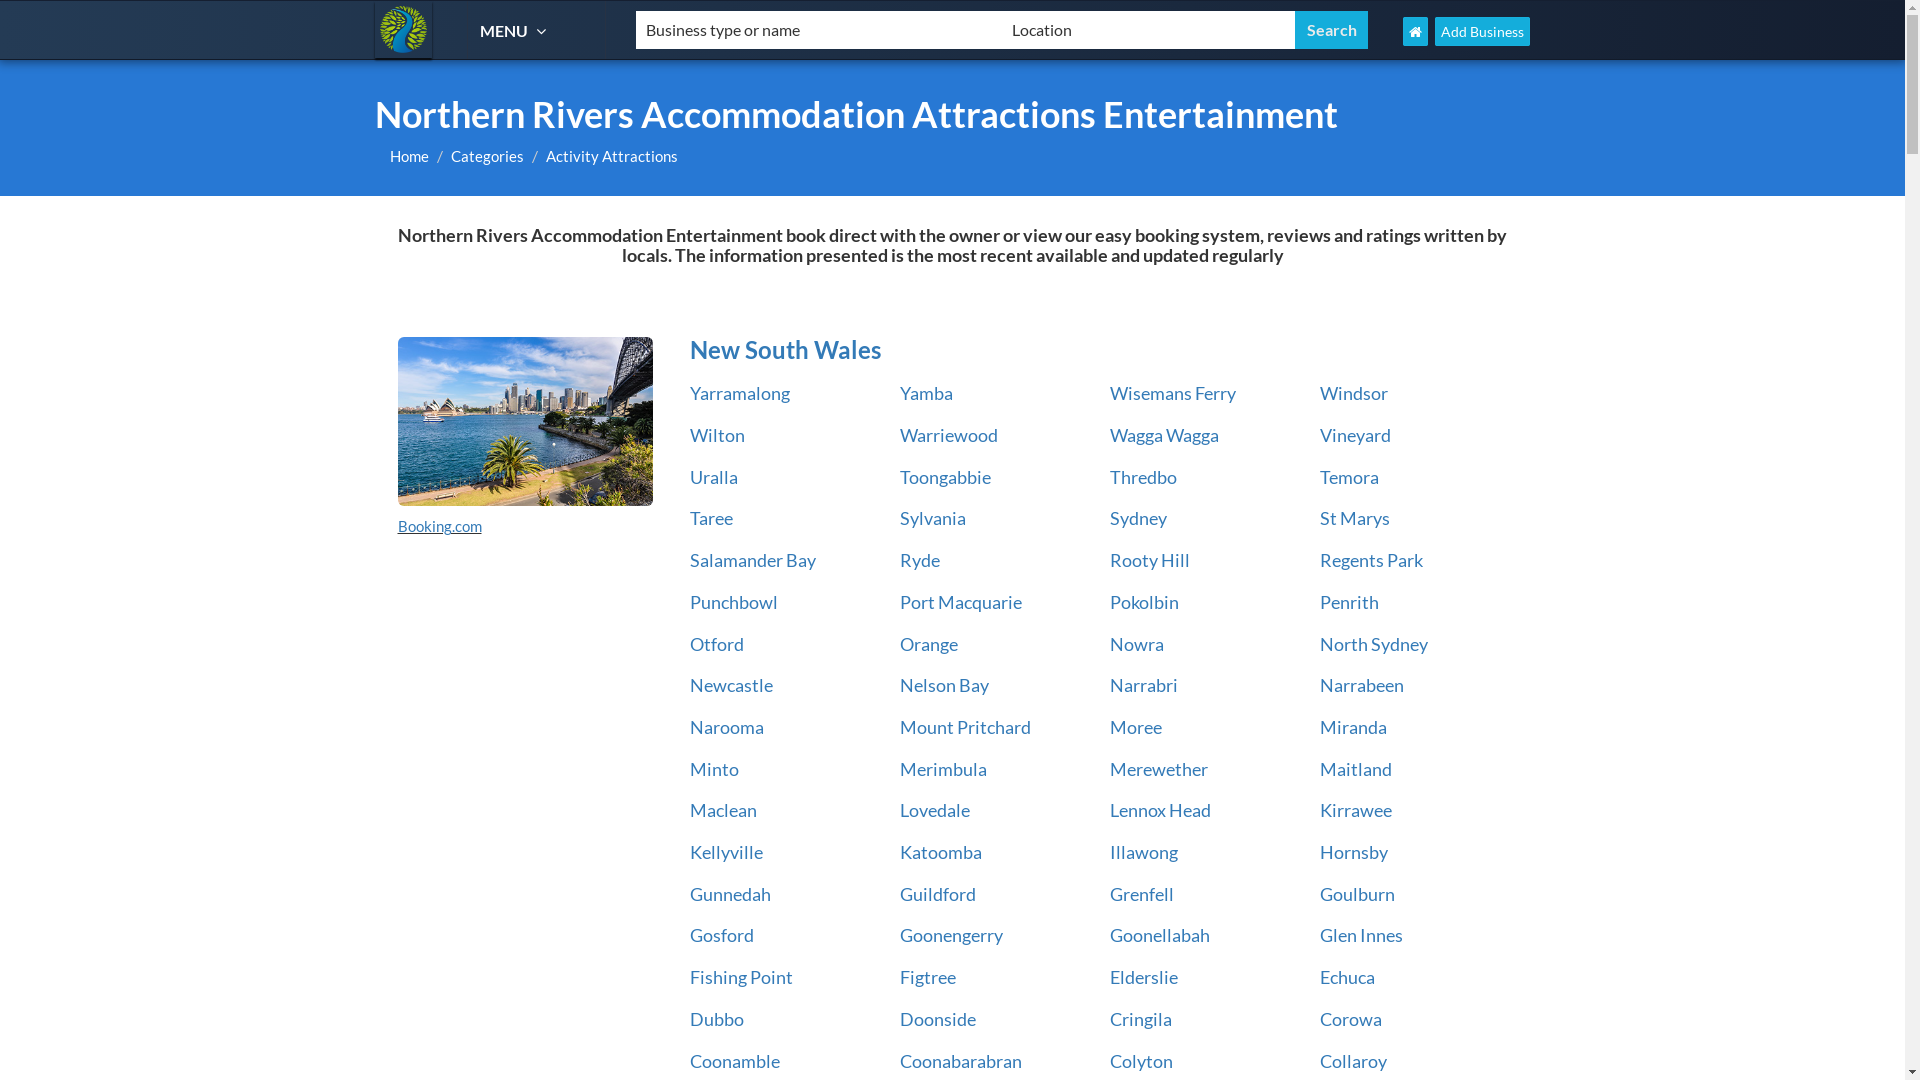  What do you see at coordinates (1173, 393) in the screenshot?
I see `Wisemans Ferry` at bounding box center [1173, 393].